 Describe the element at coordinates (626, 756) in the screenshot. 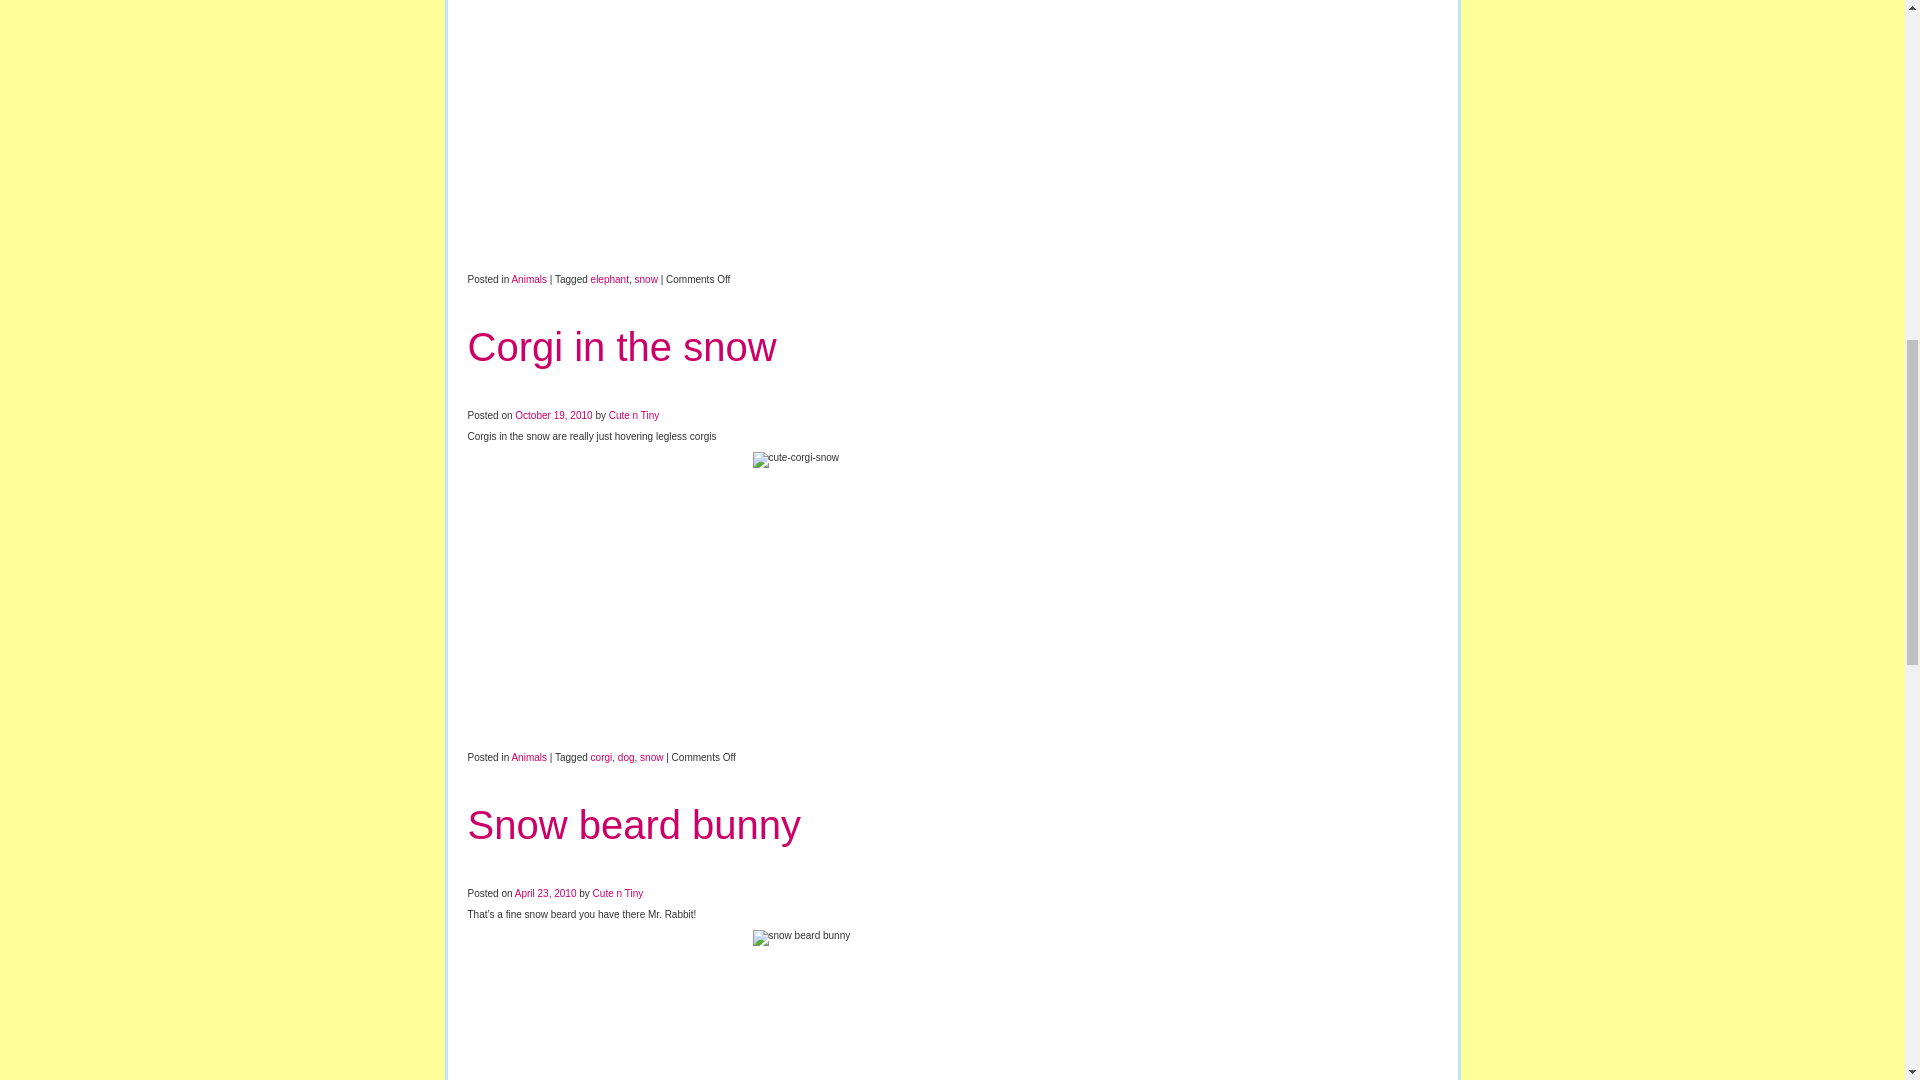

I see `dog` at that location.